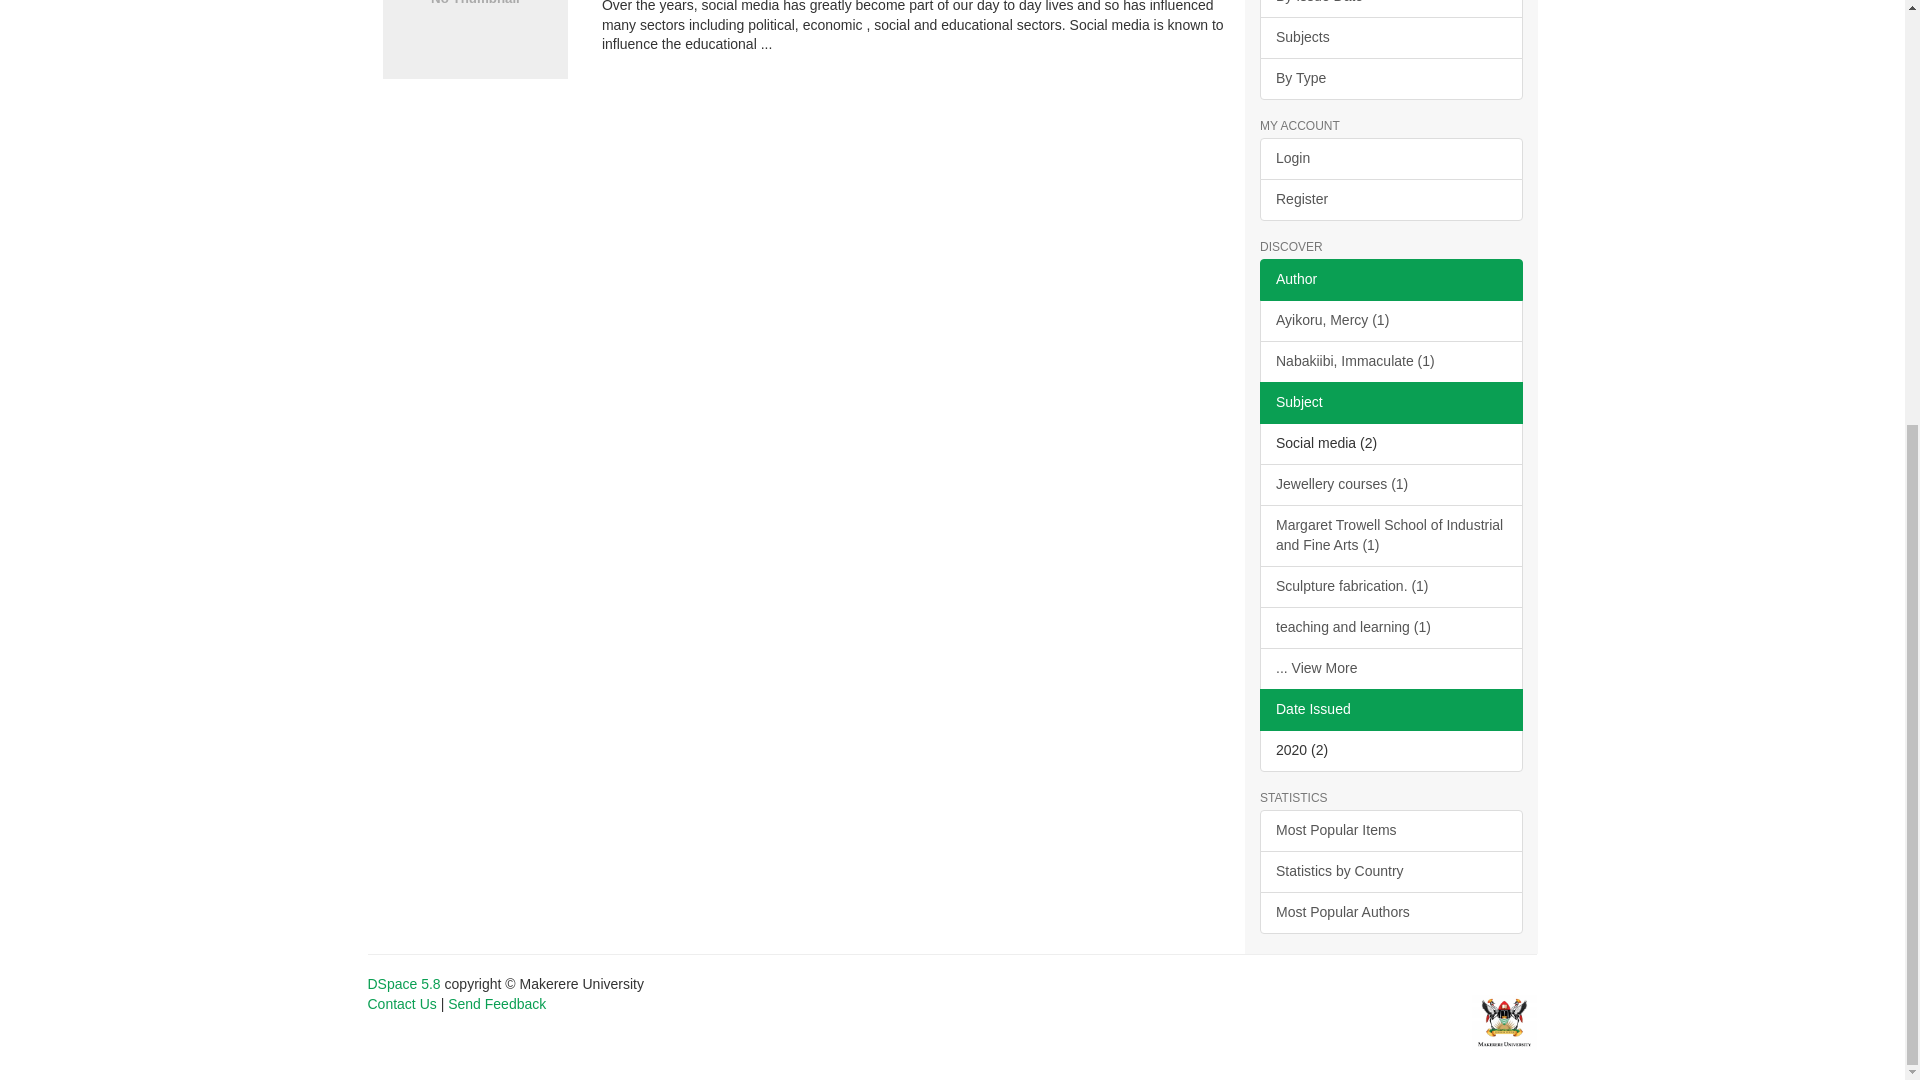 The image size is (1920, 1080). I want to click on Atmire NV, so click(1504, 1022).